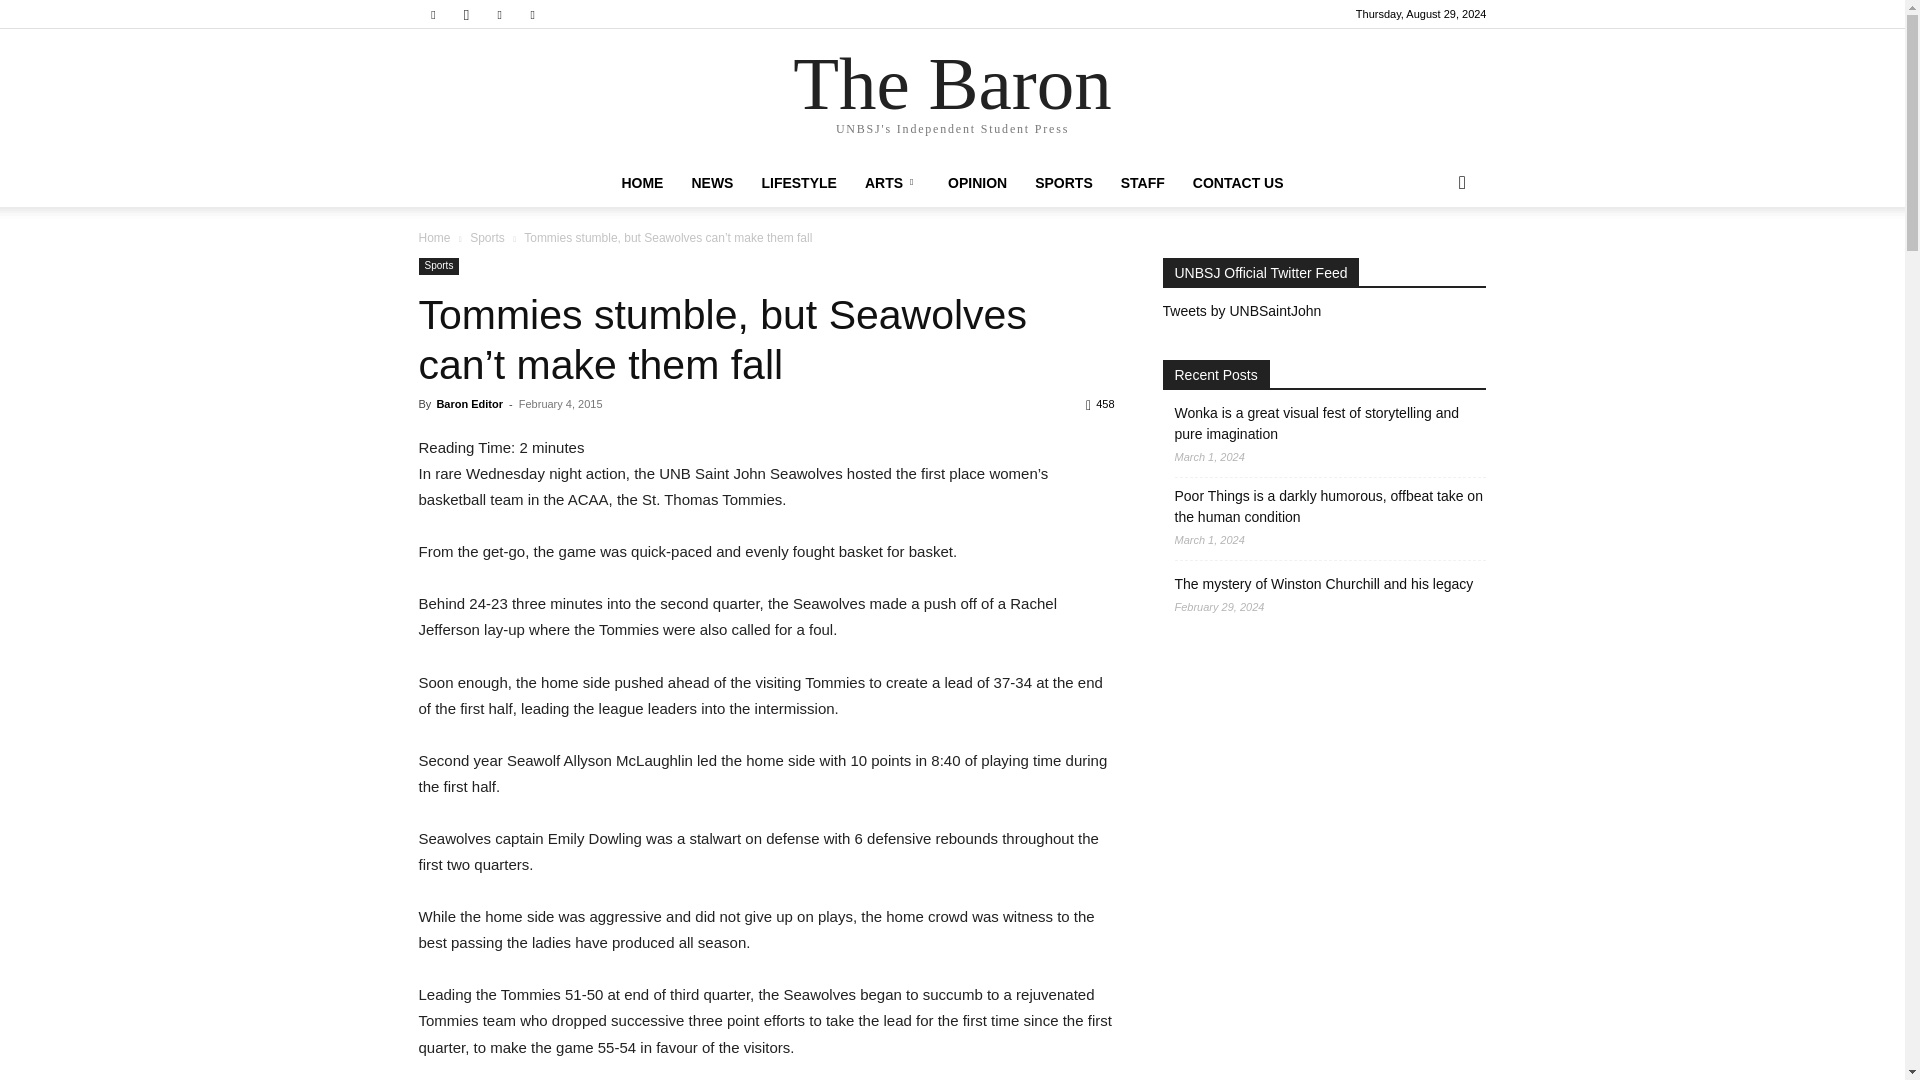  I want to click on Sports, so click(487, 238).